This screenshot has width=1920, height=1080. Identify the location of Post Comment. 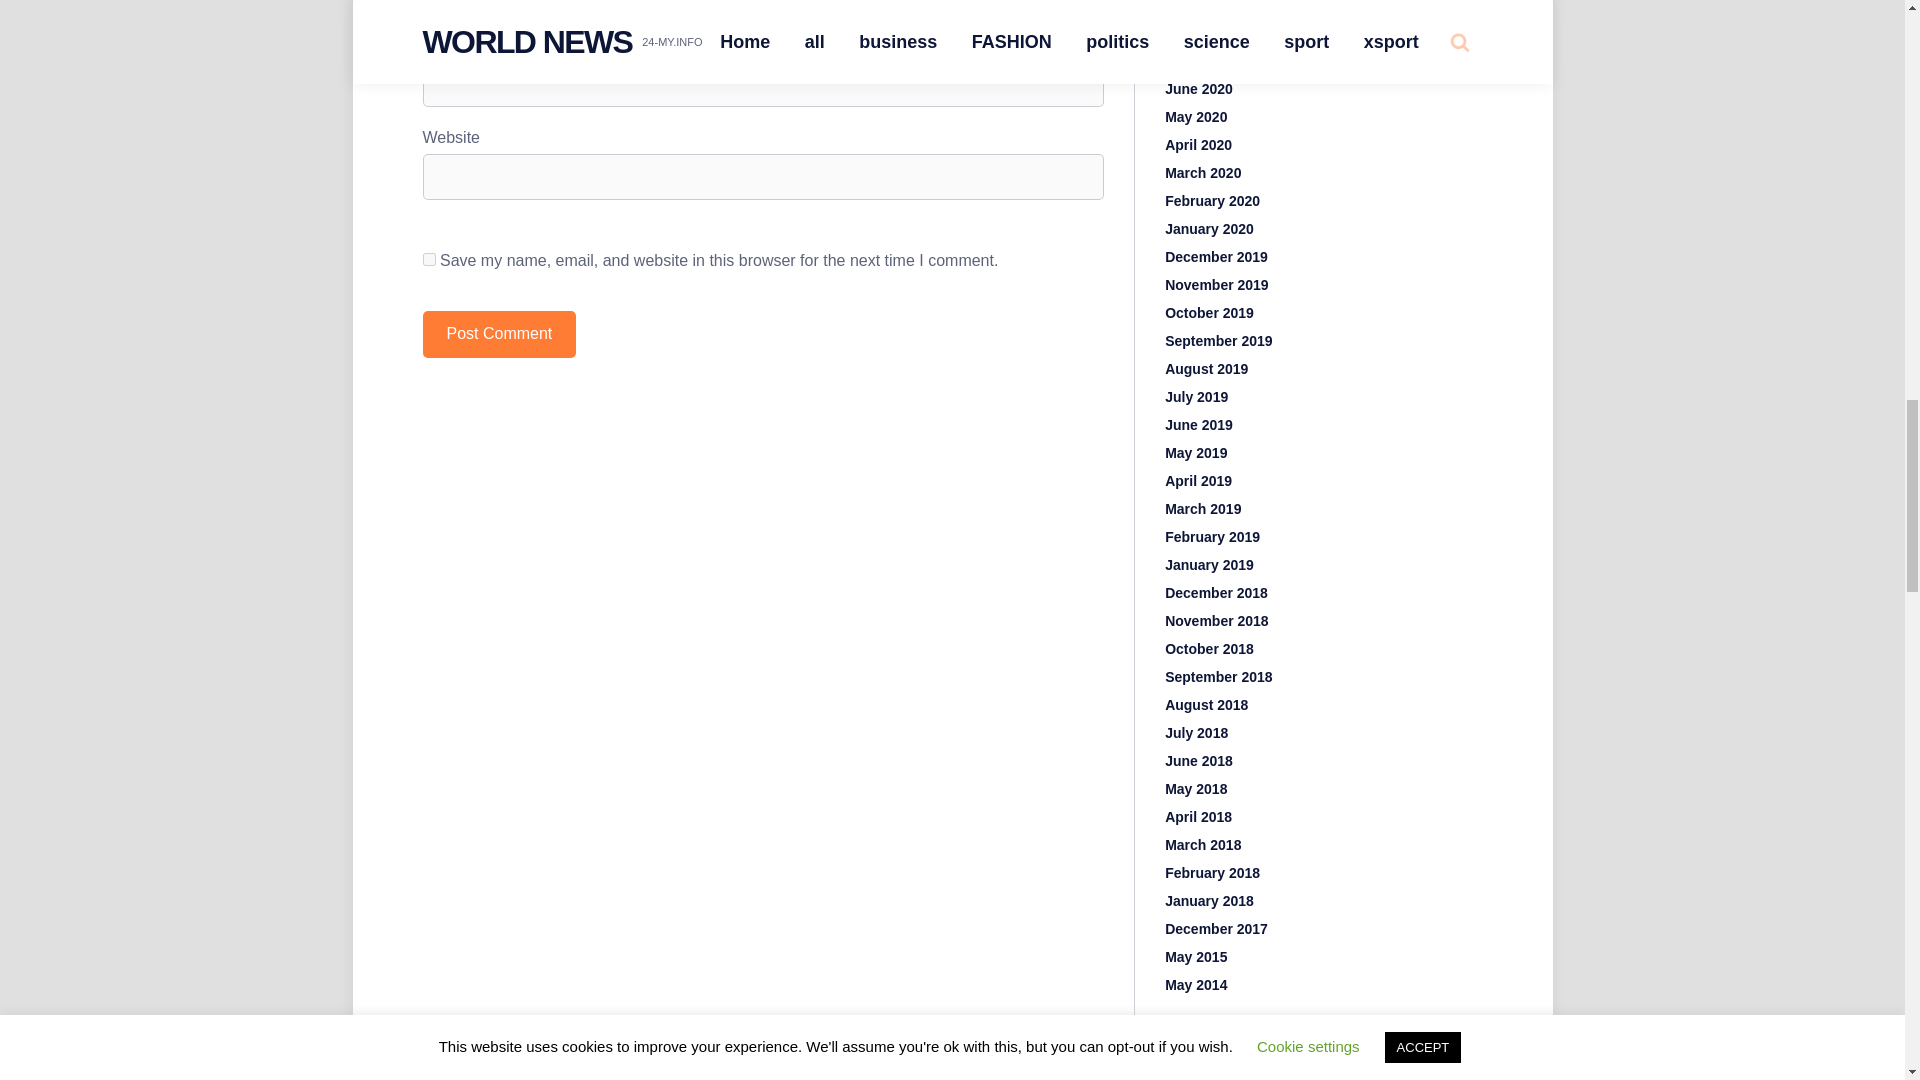
(499, 334).